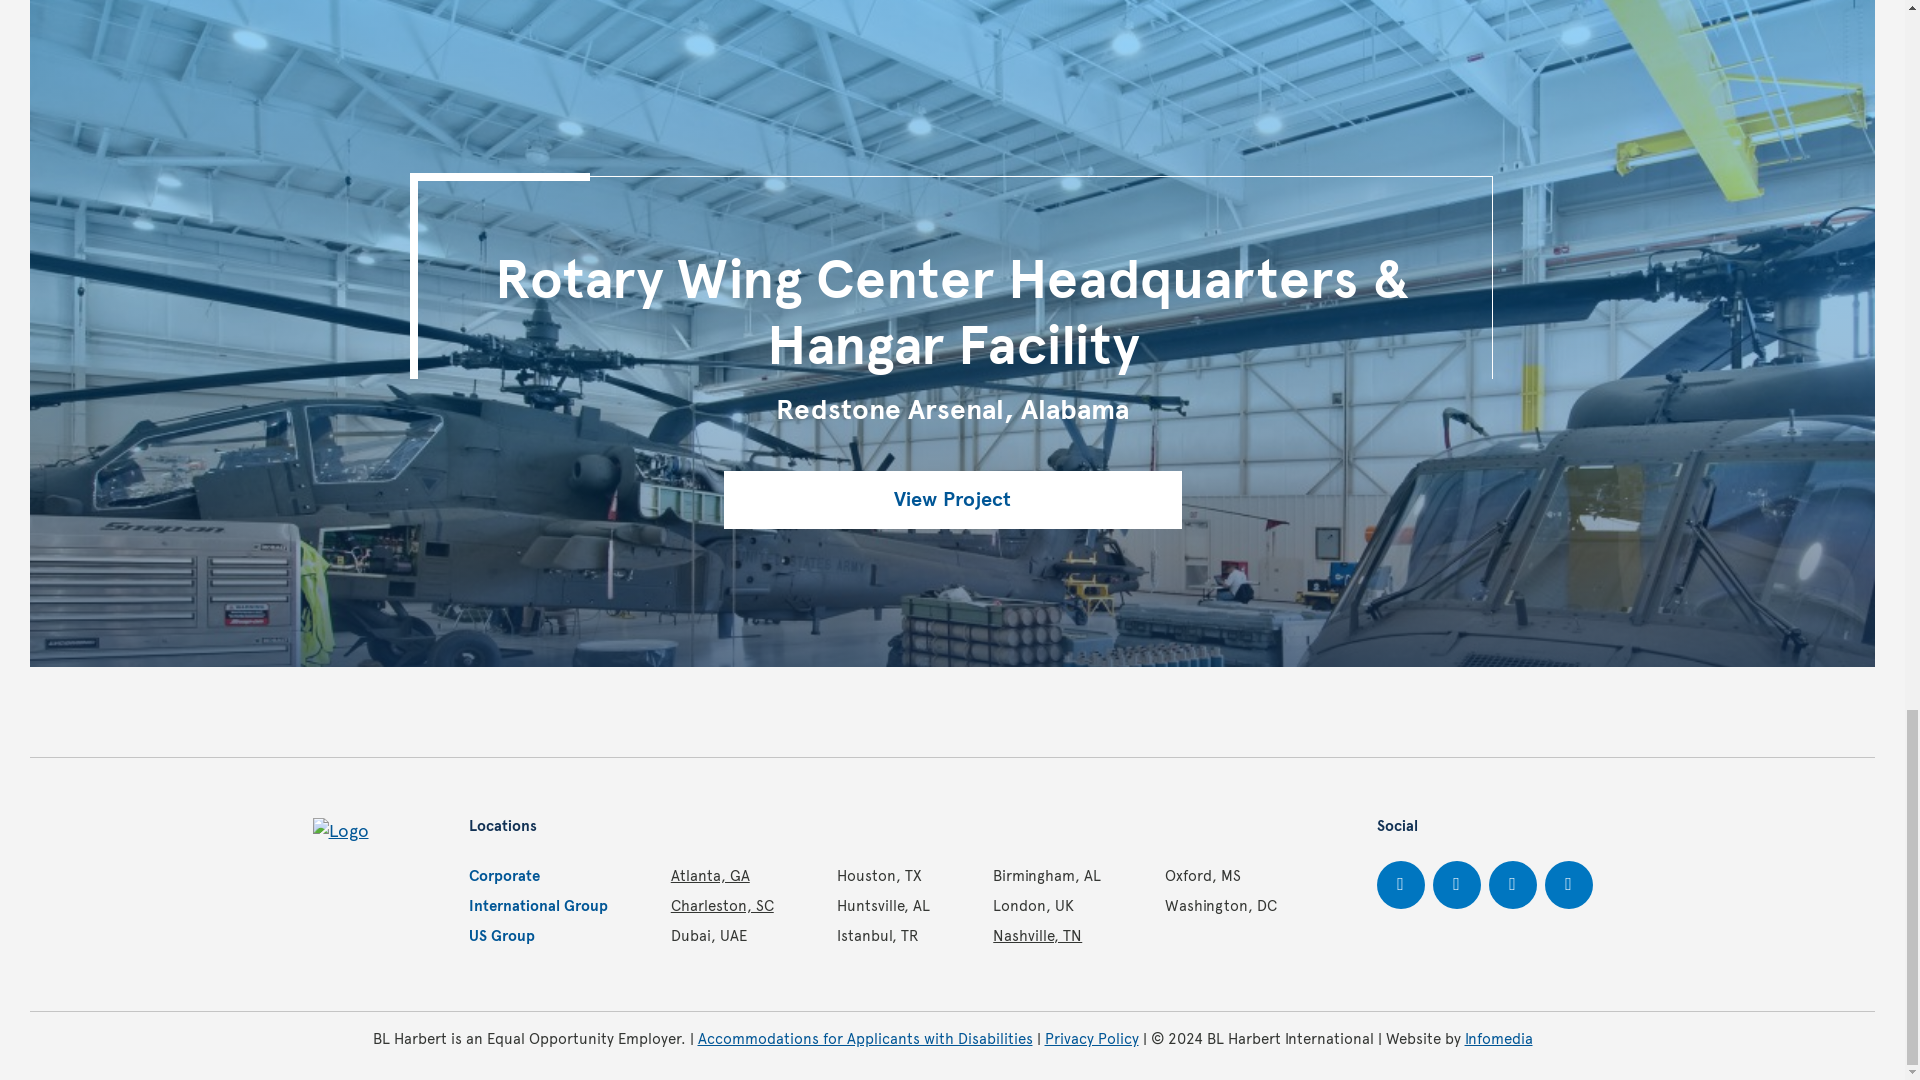 Image resolution: width=1920 pixels, height=1080 pixels. I want to click on Atlanta, GA, so click(710, 876).